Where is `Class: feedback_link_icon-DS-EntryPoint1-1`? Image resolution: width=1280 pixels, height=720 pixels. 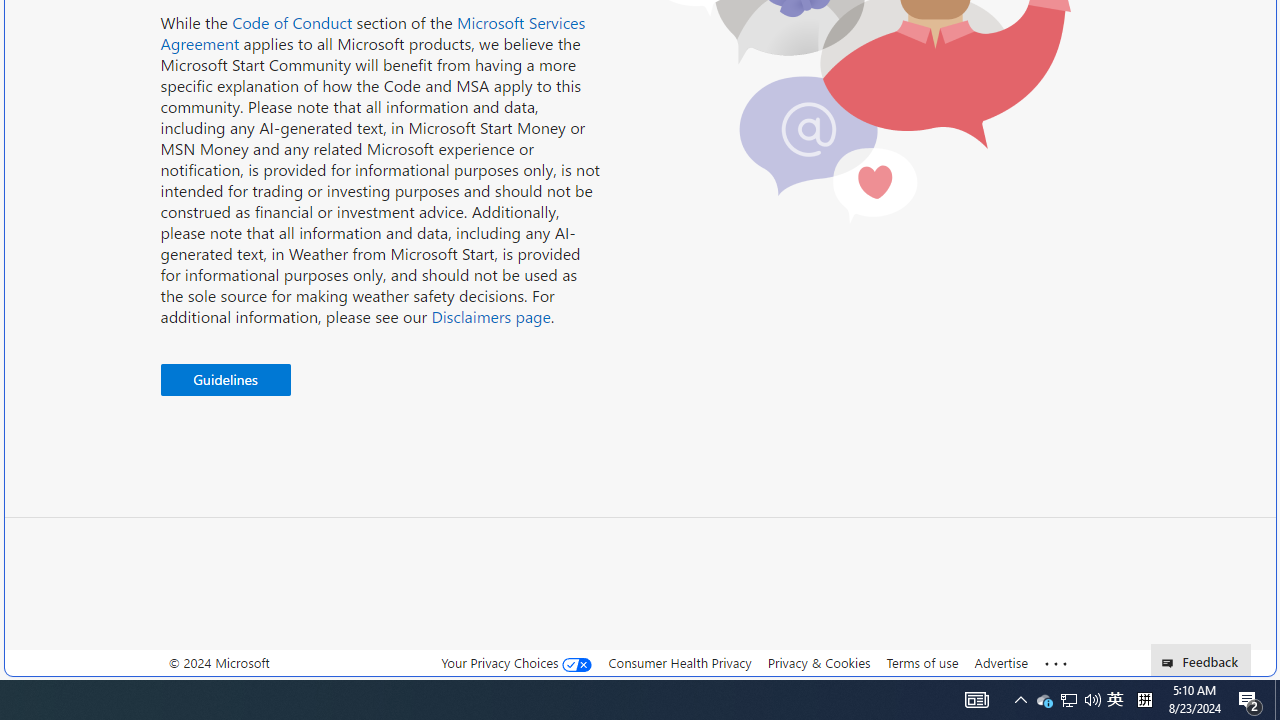
Class: feedback_link_icon-DS-EntryPoint1-1 is located at coordinates (1170, 663).